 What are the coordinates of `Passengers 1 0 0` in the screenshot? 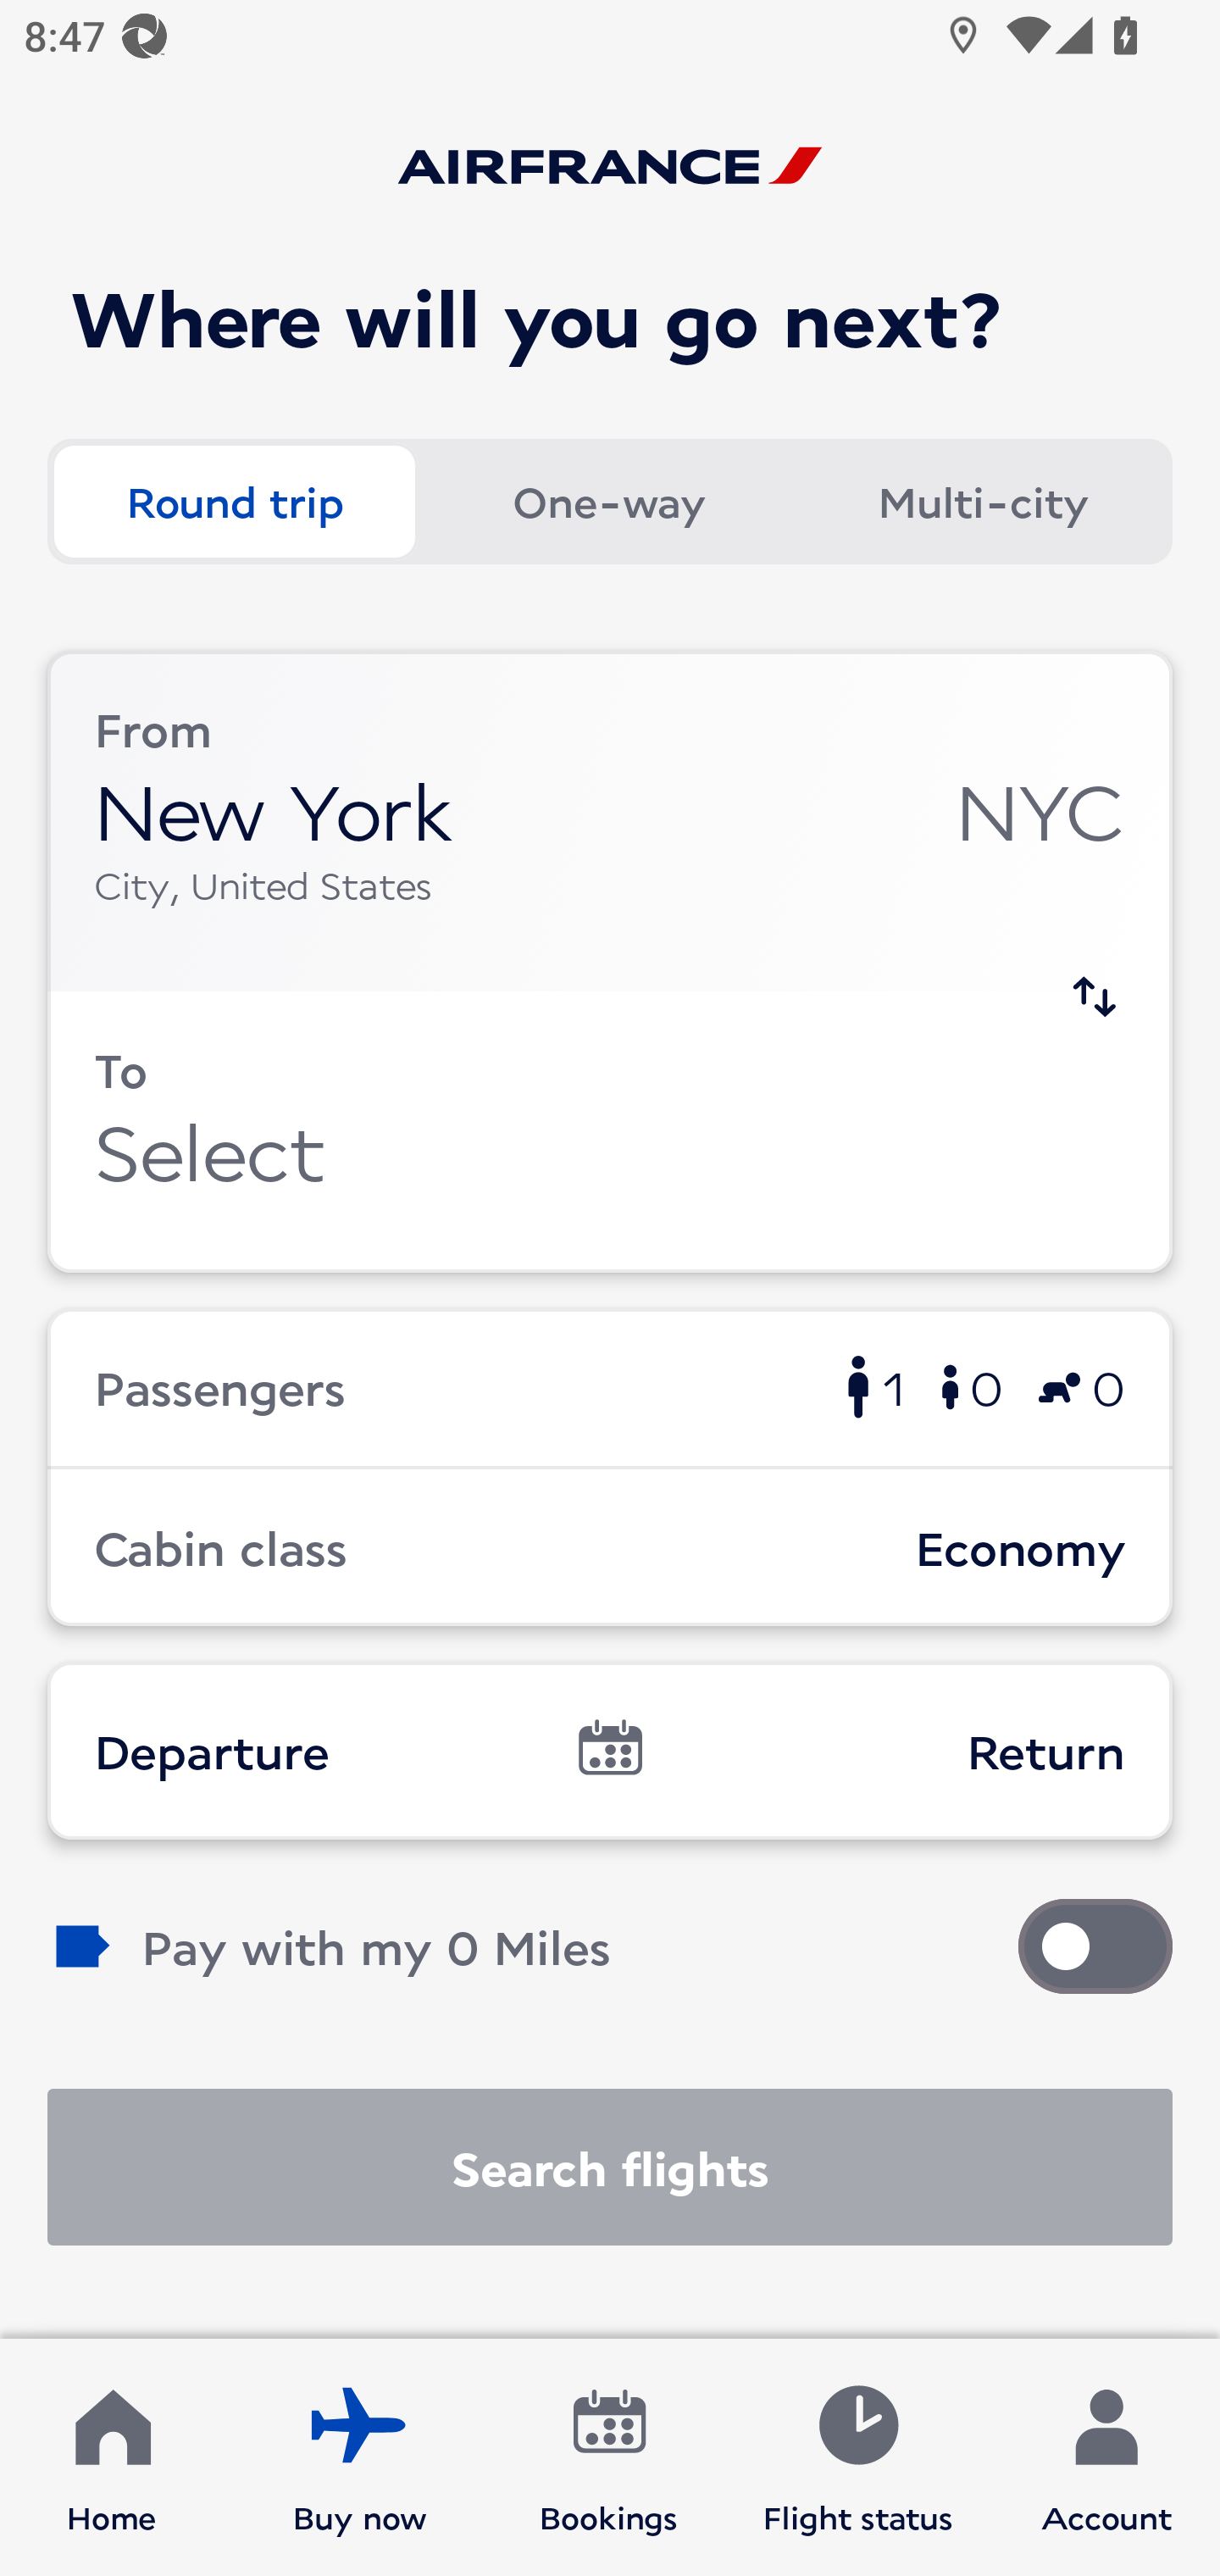 It's located at (610, 1386).